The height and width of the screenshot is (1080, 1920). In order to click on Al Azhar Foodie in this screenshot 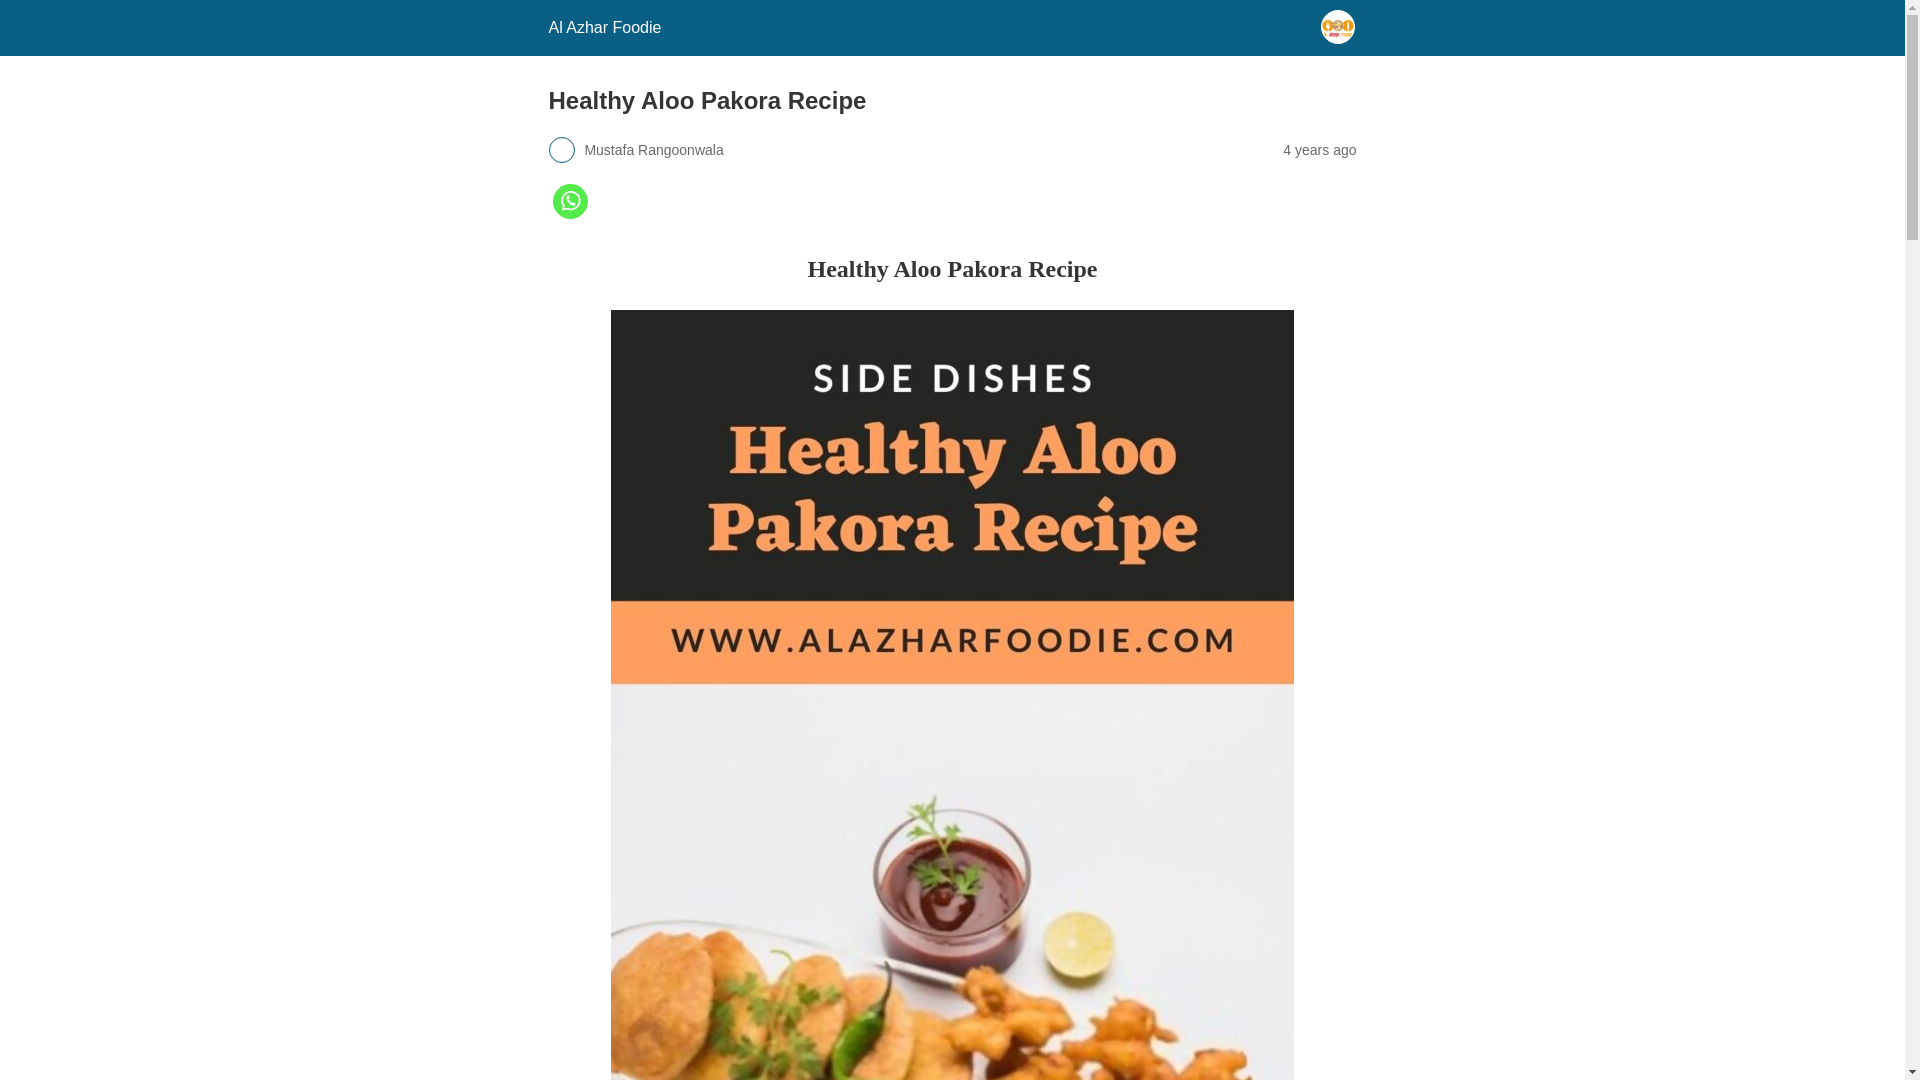, I will do `click(604, 27)`.